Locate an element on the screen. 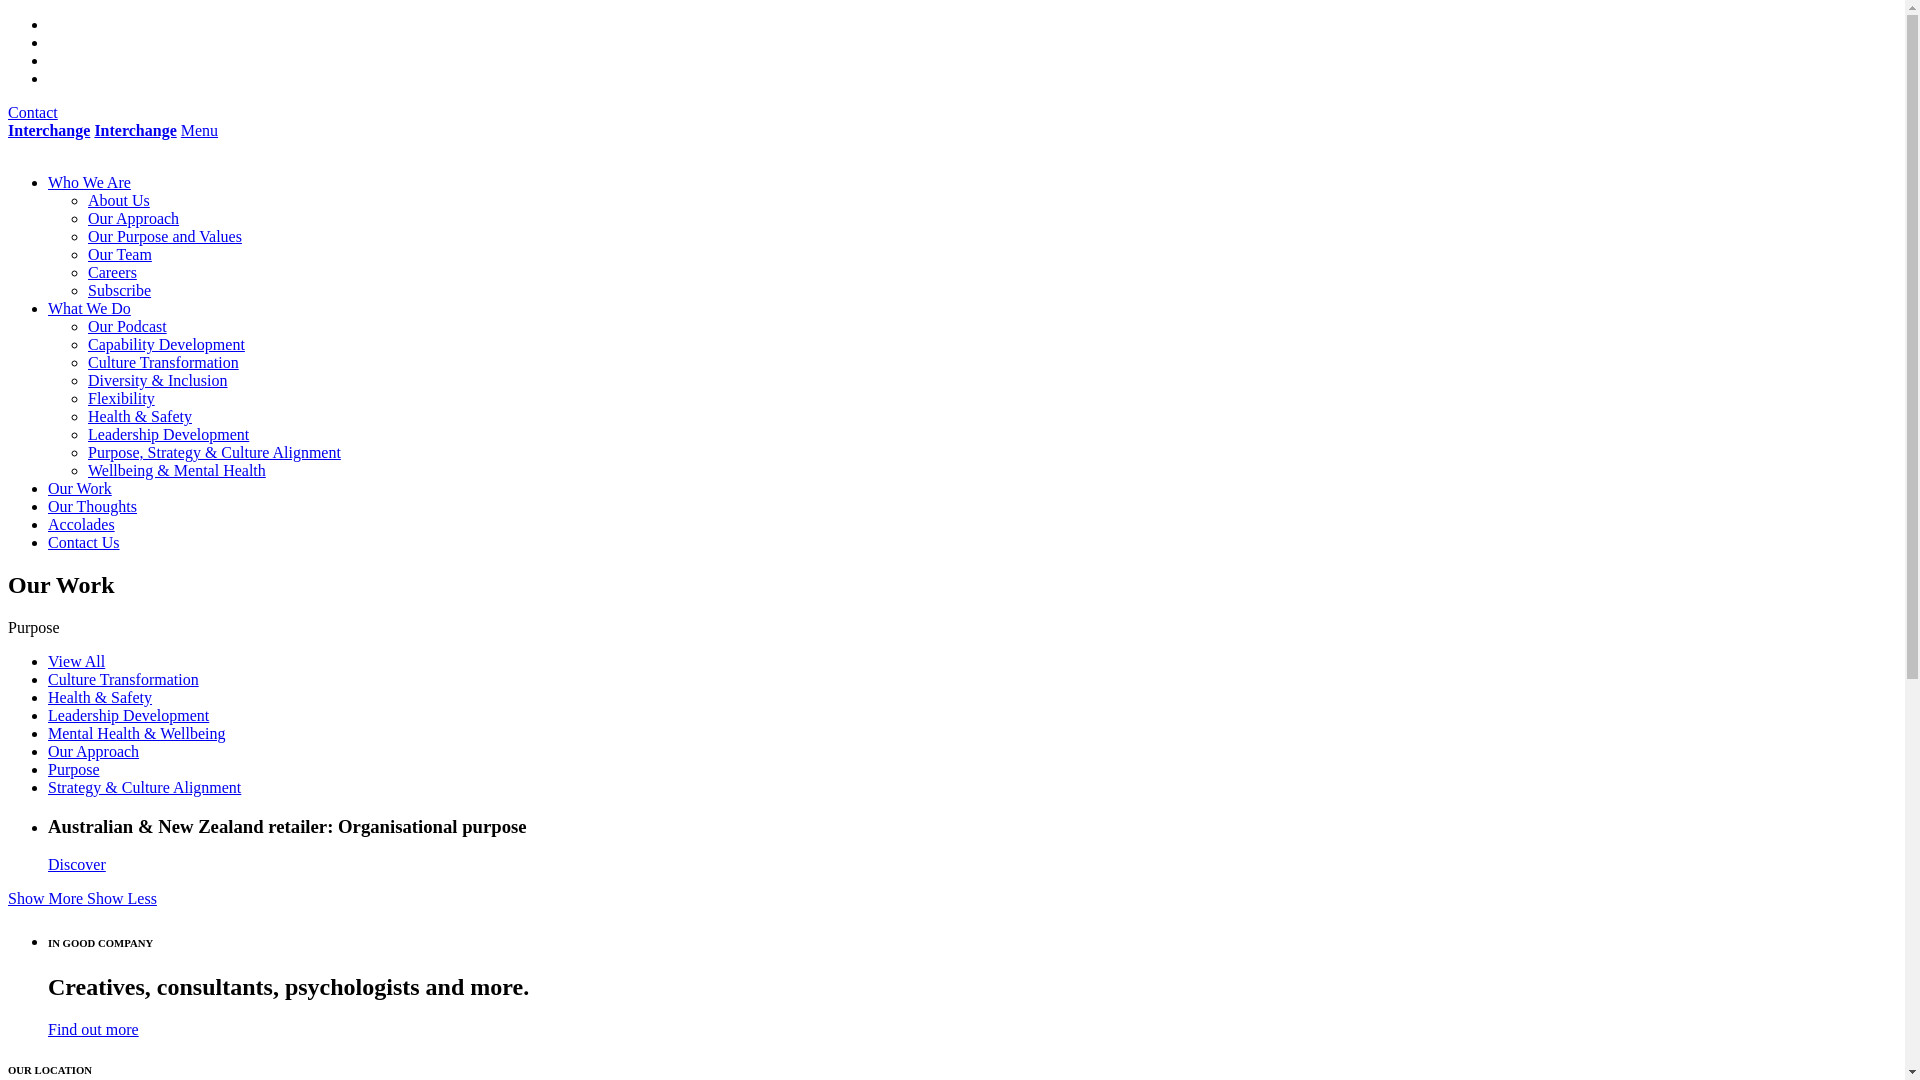 This screenshot has height=1080, width=1920. Our Purpose and Values is located at coordinates (165, 236).